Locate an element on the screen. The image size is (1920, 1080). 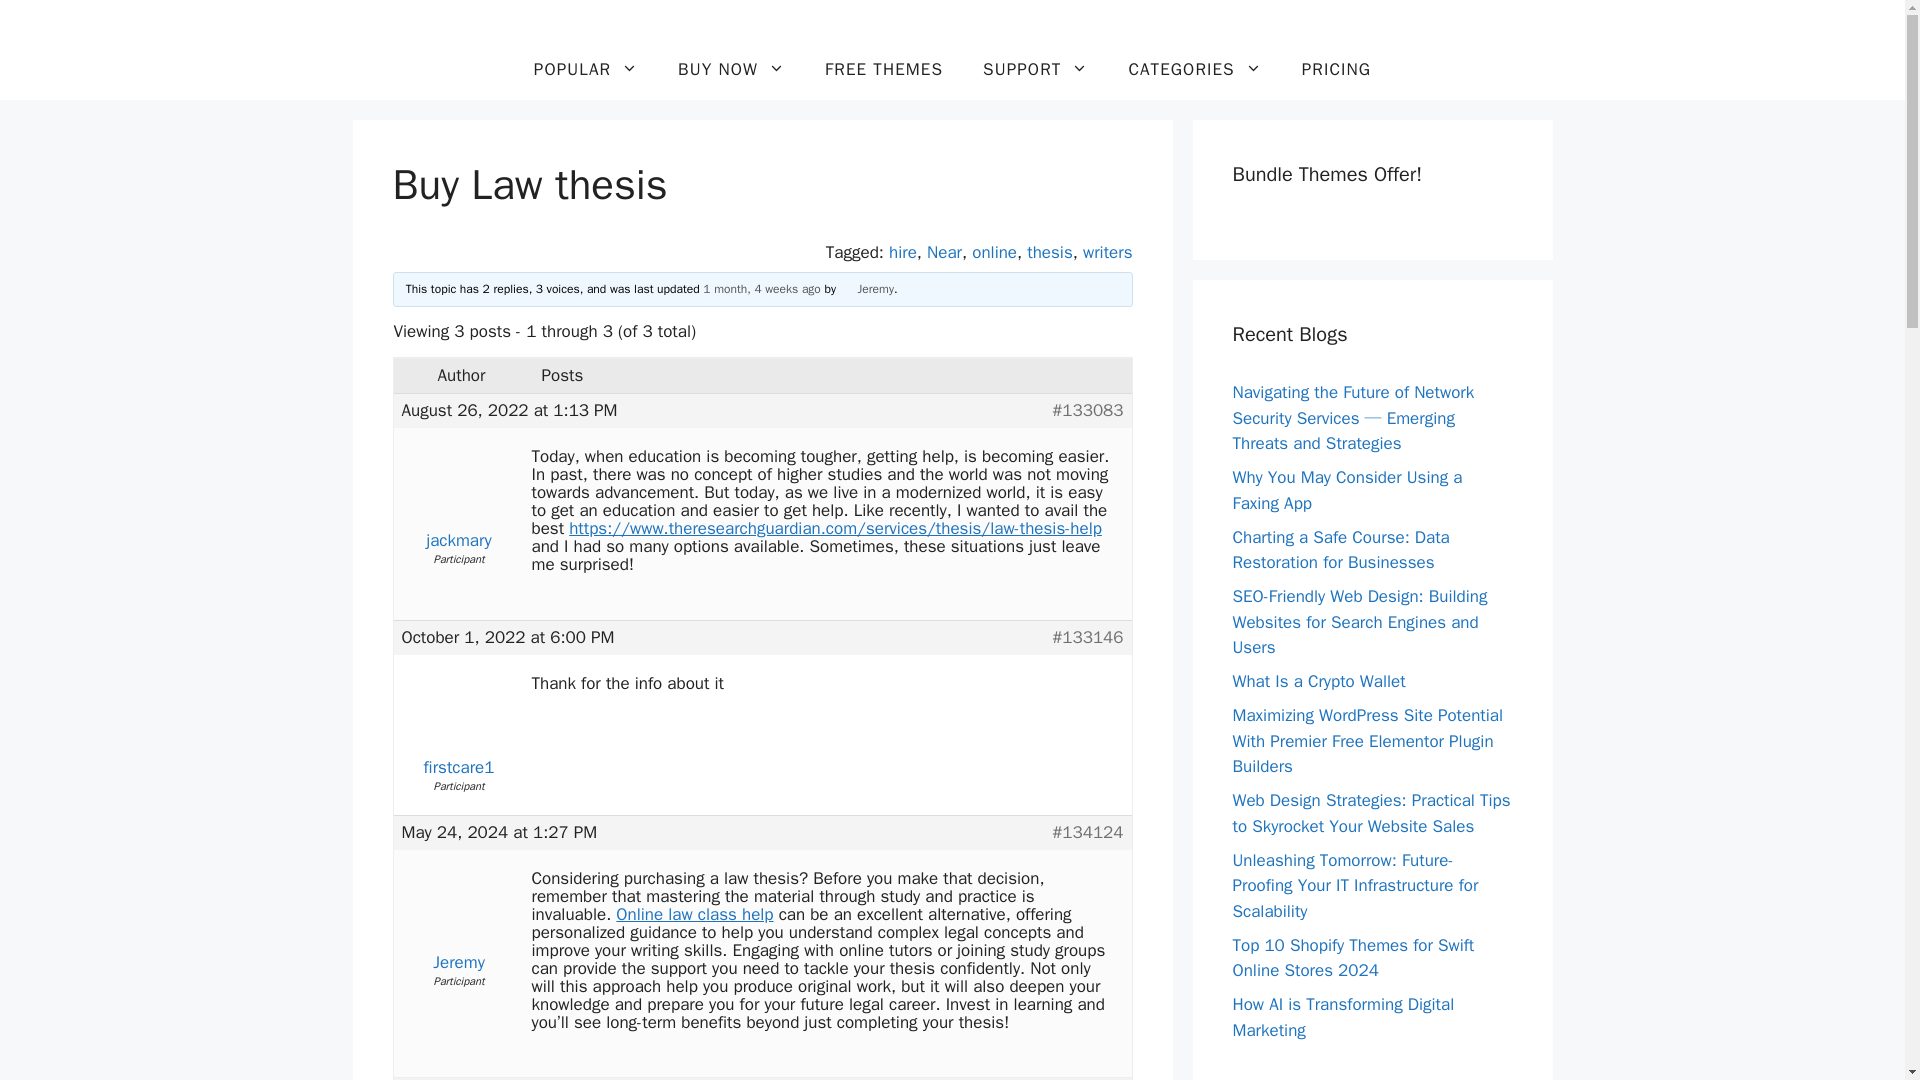
View firstcare1's profile is located at coordinates (458, 757).